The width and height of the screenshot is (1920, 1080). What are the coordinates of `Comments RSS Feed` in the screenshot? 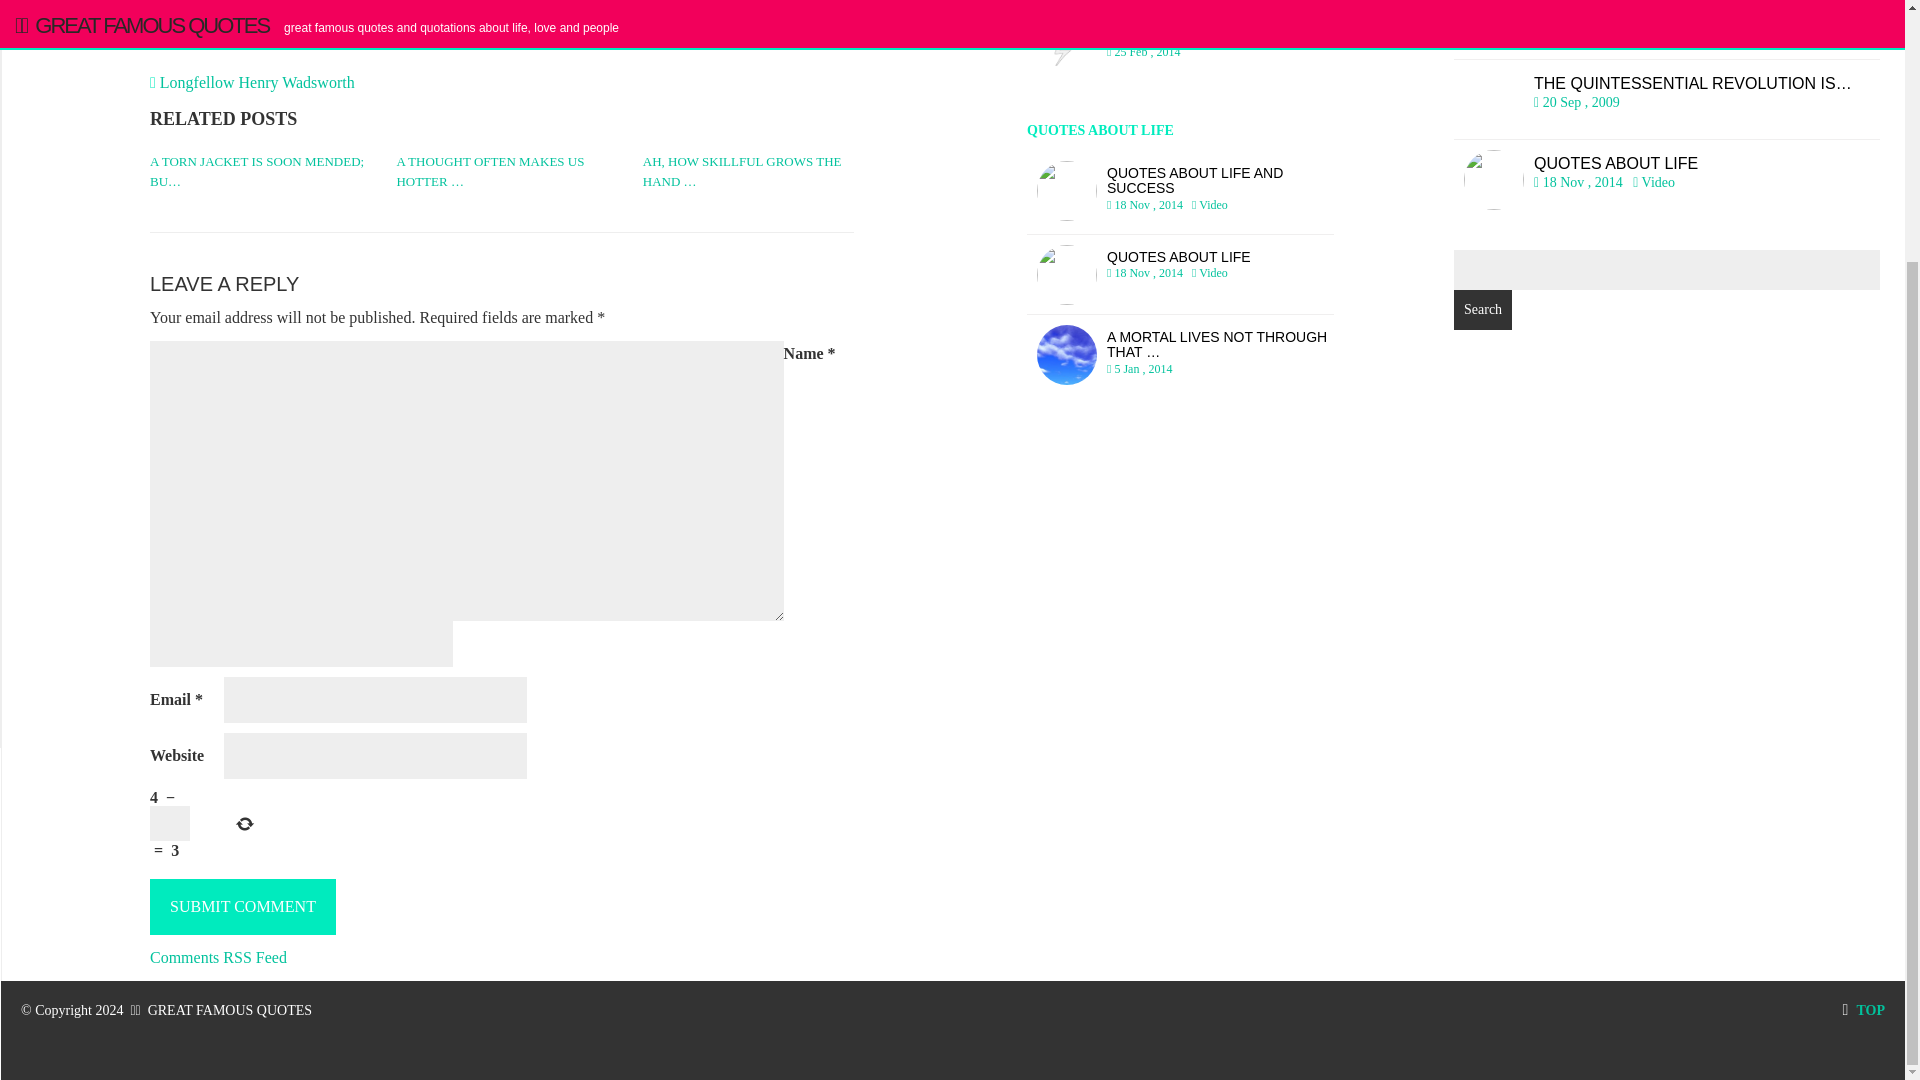 It's located at (257, 82).